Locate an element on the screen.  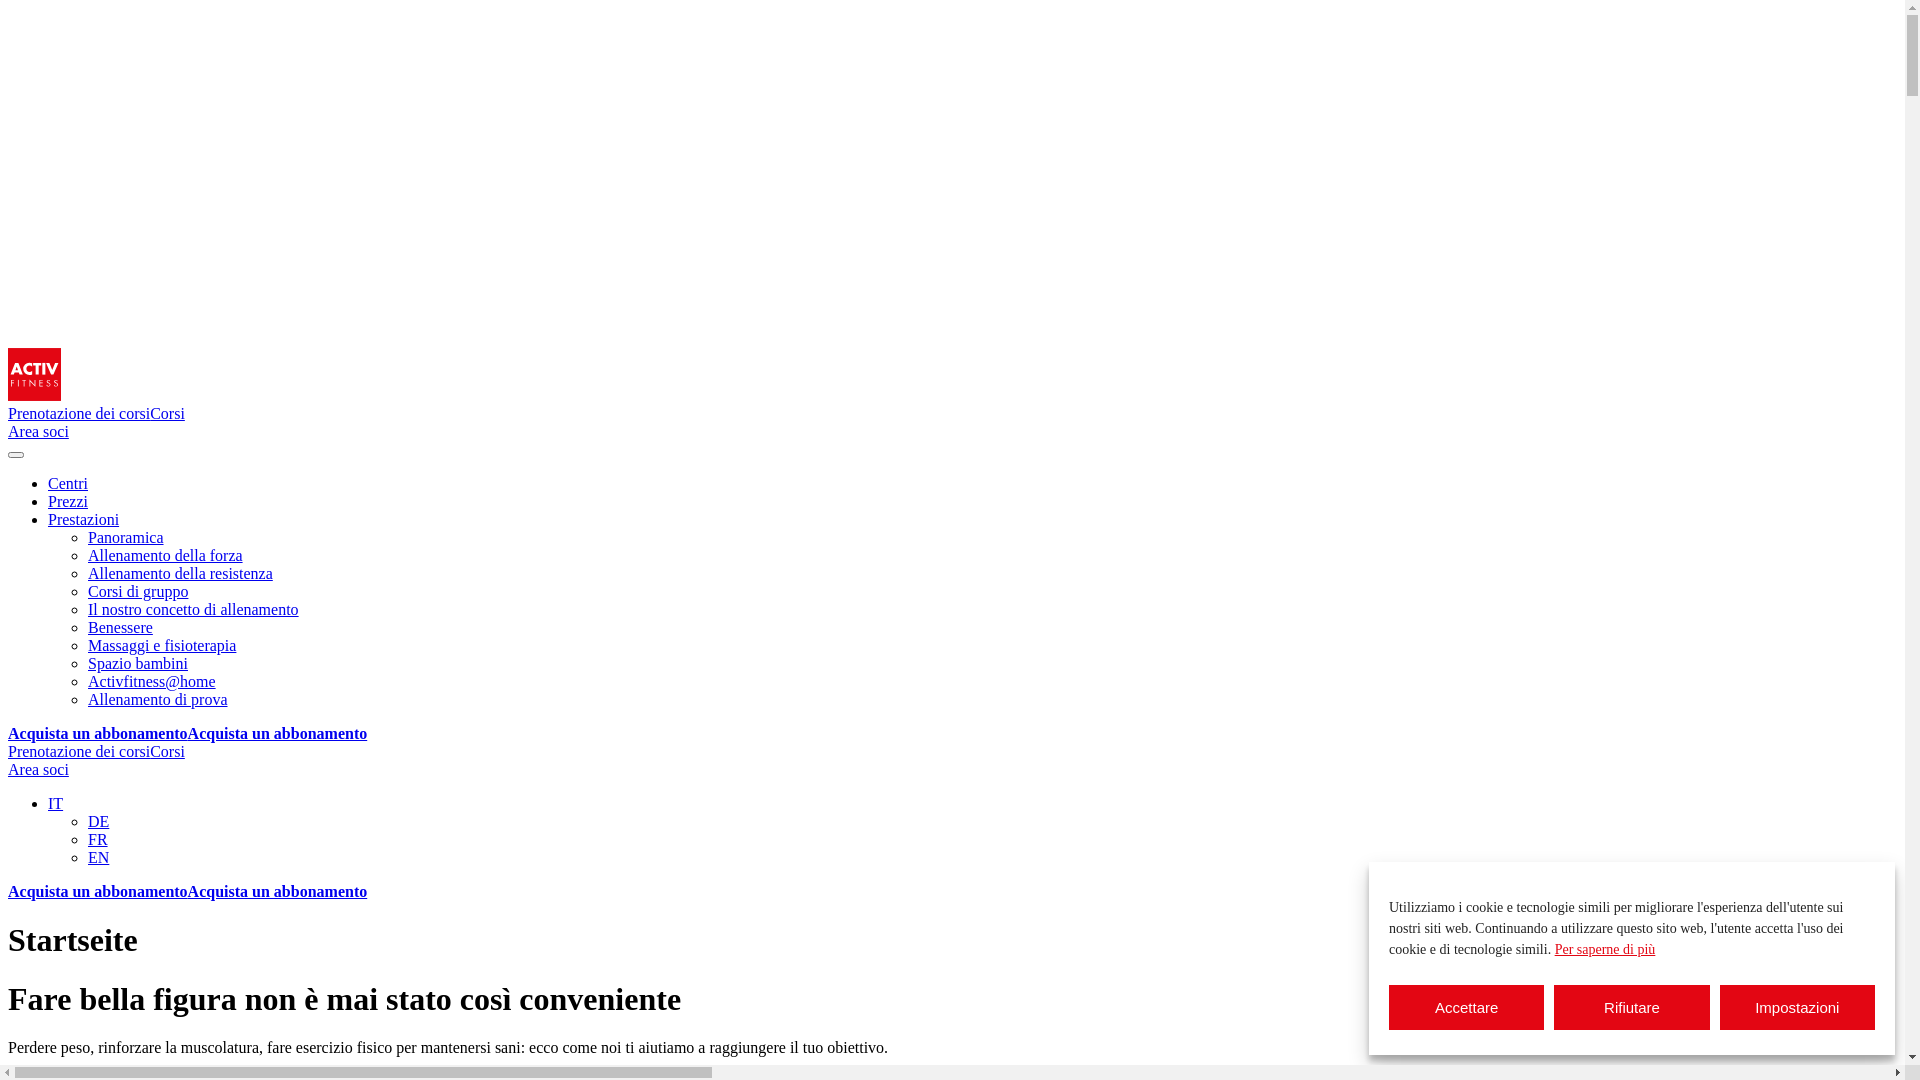
IT is located at coordinates (56, 804).